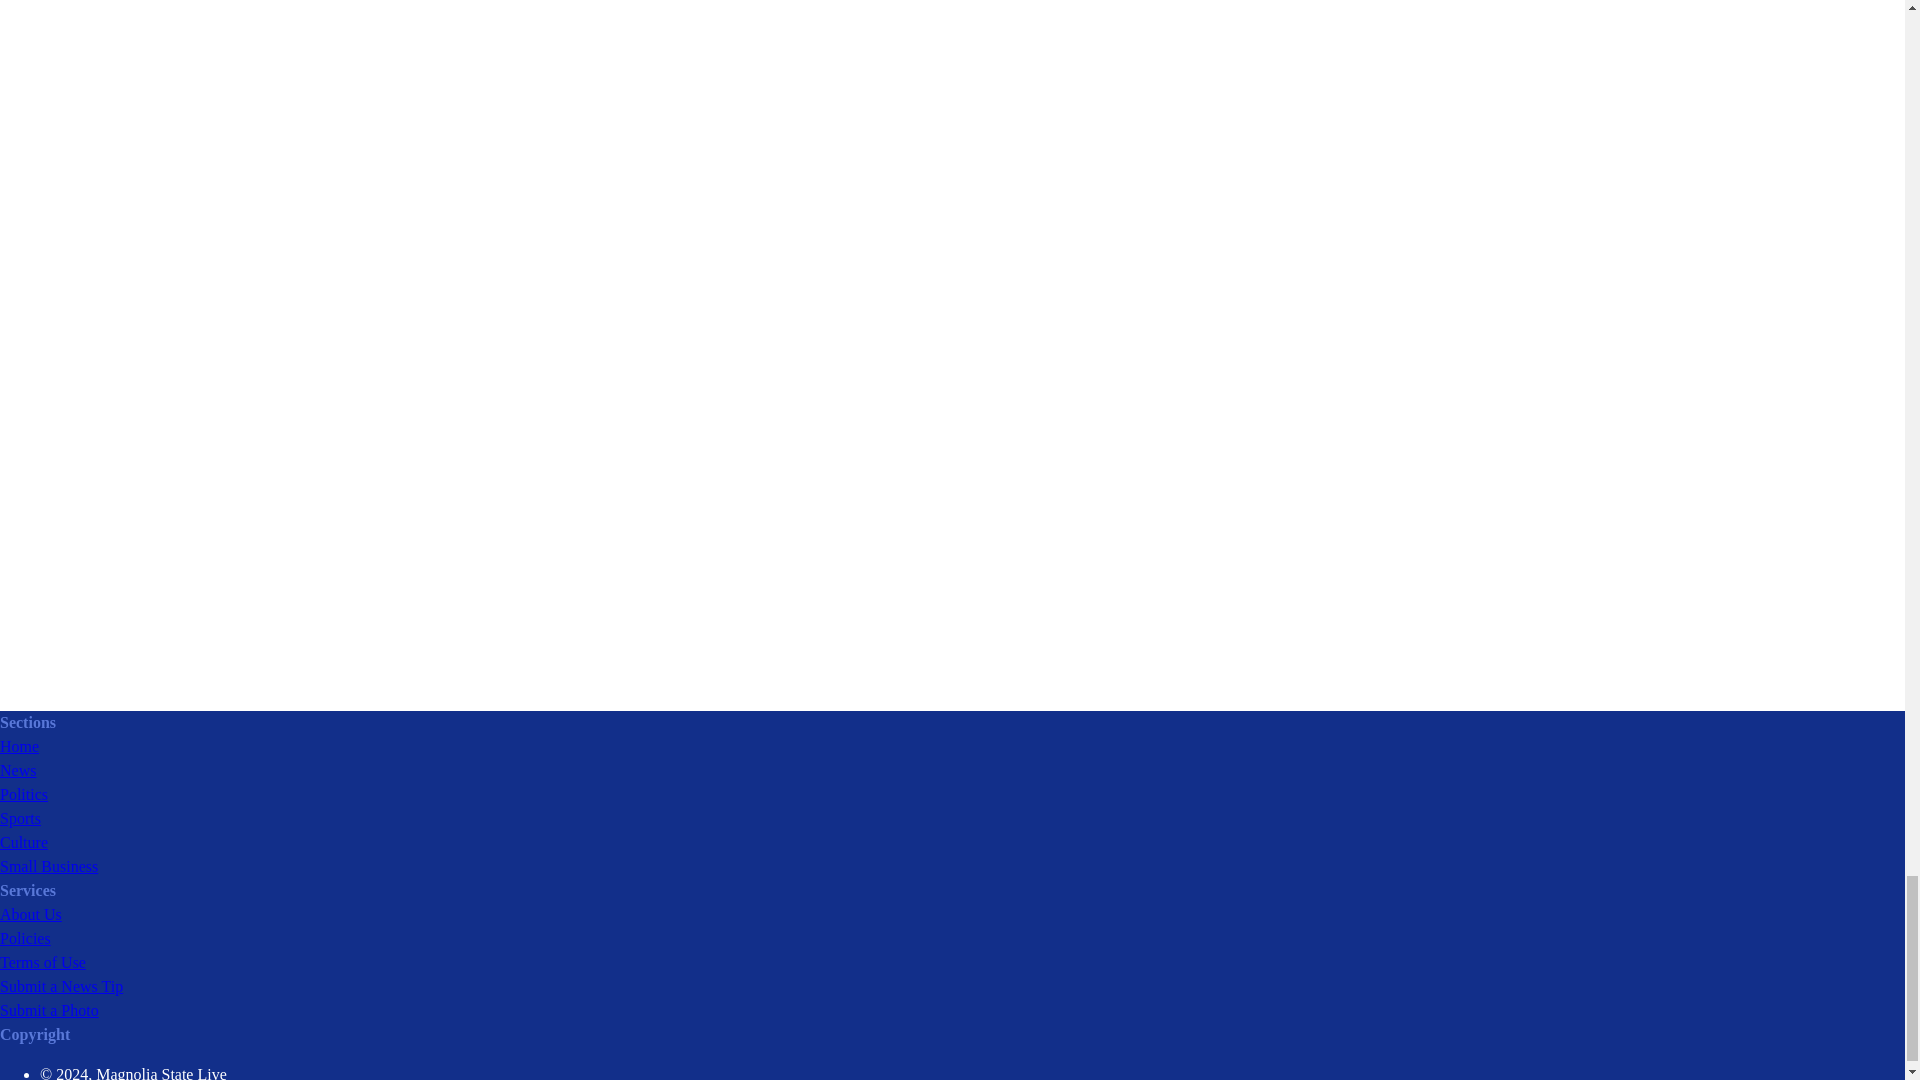 The height and width of the screenshot is (1080, 1920). Describe the element at coordinates (61, 986) in the screenshot. I see `Submit a News Tip` at that location.